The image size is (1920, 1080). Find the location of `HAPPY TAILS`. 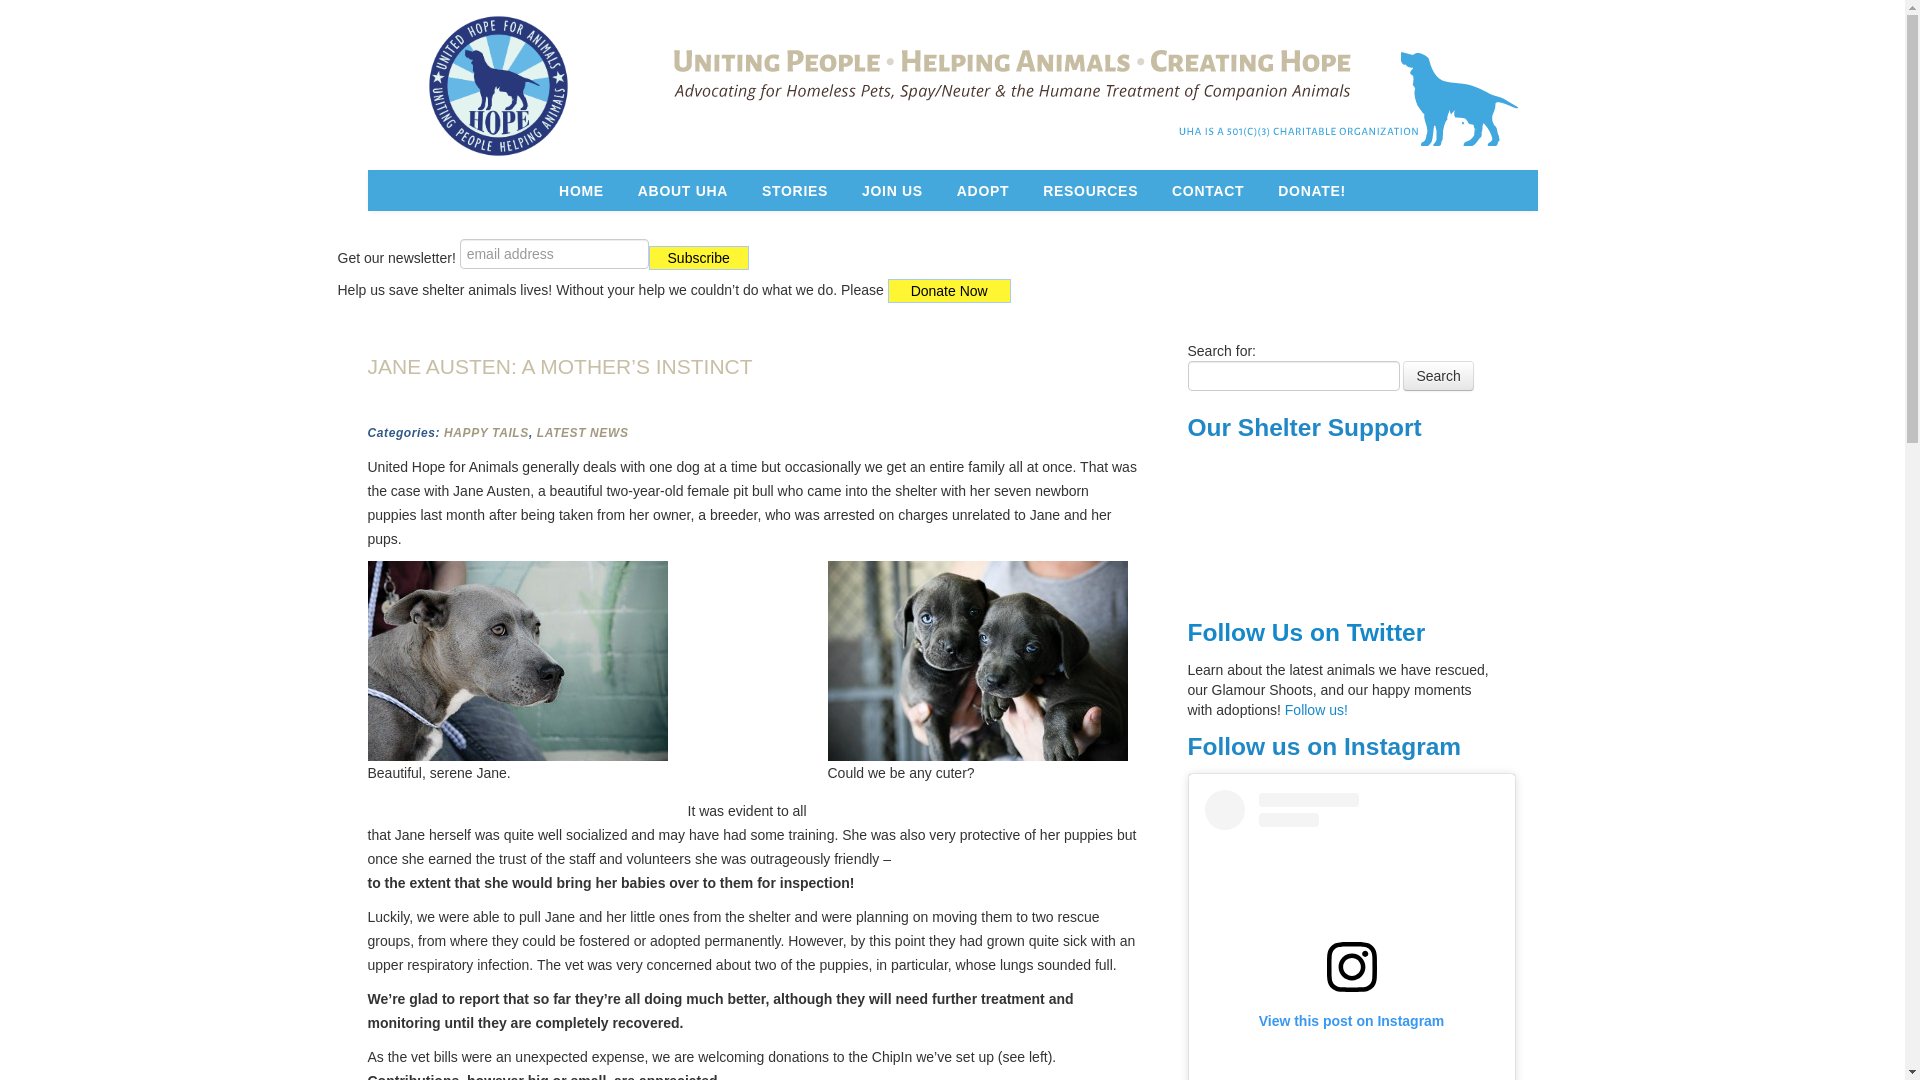

HAPPY TAILS is located at coordinates (486, 432).